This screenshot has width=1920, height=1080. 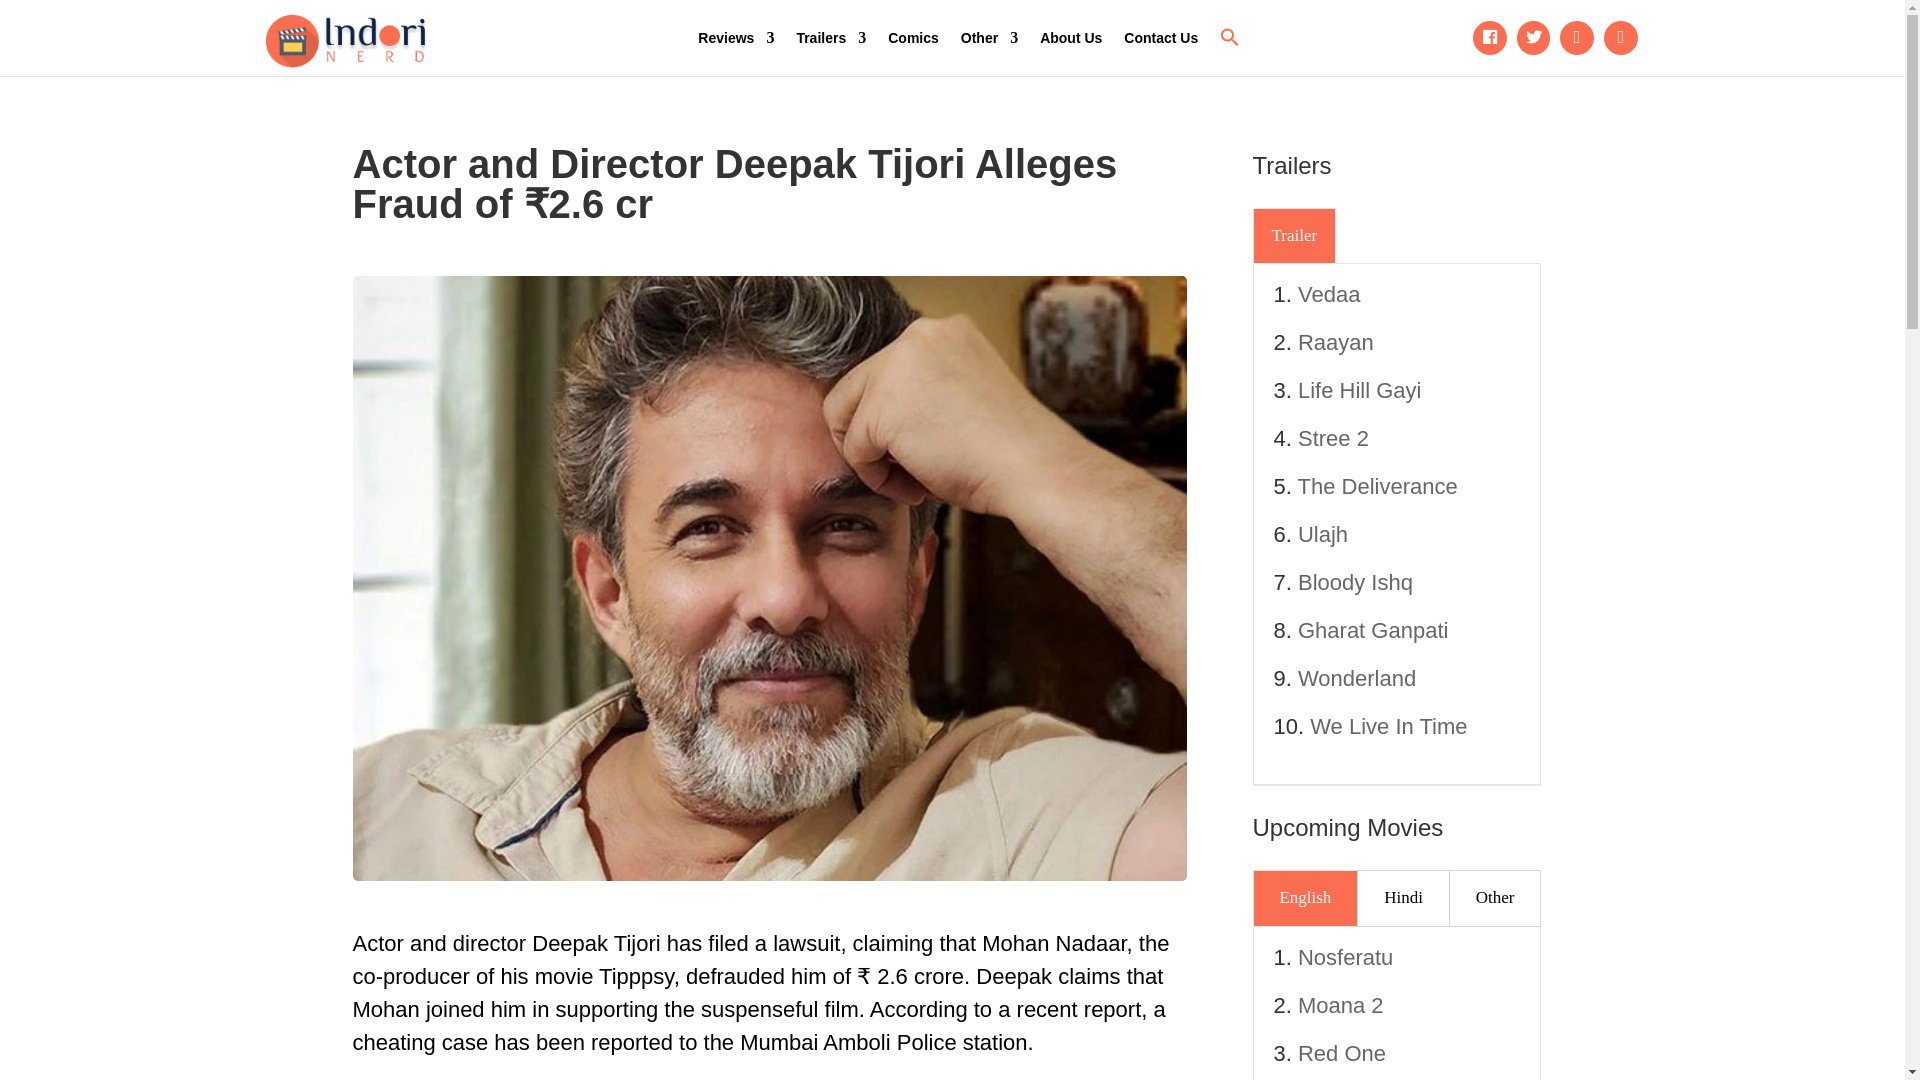 I want to click on Bloody Ishq, so click(x=1355, y=582).